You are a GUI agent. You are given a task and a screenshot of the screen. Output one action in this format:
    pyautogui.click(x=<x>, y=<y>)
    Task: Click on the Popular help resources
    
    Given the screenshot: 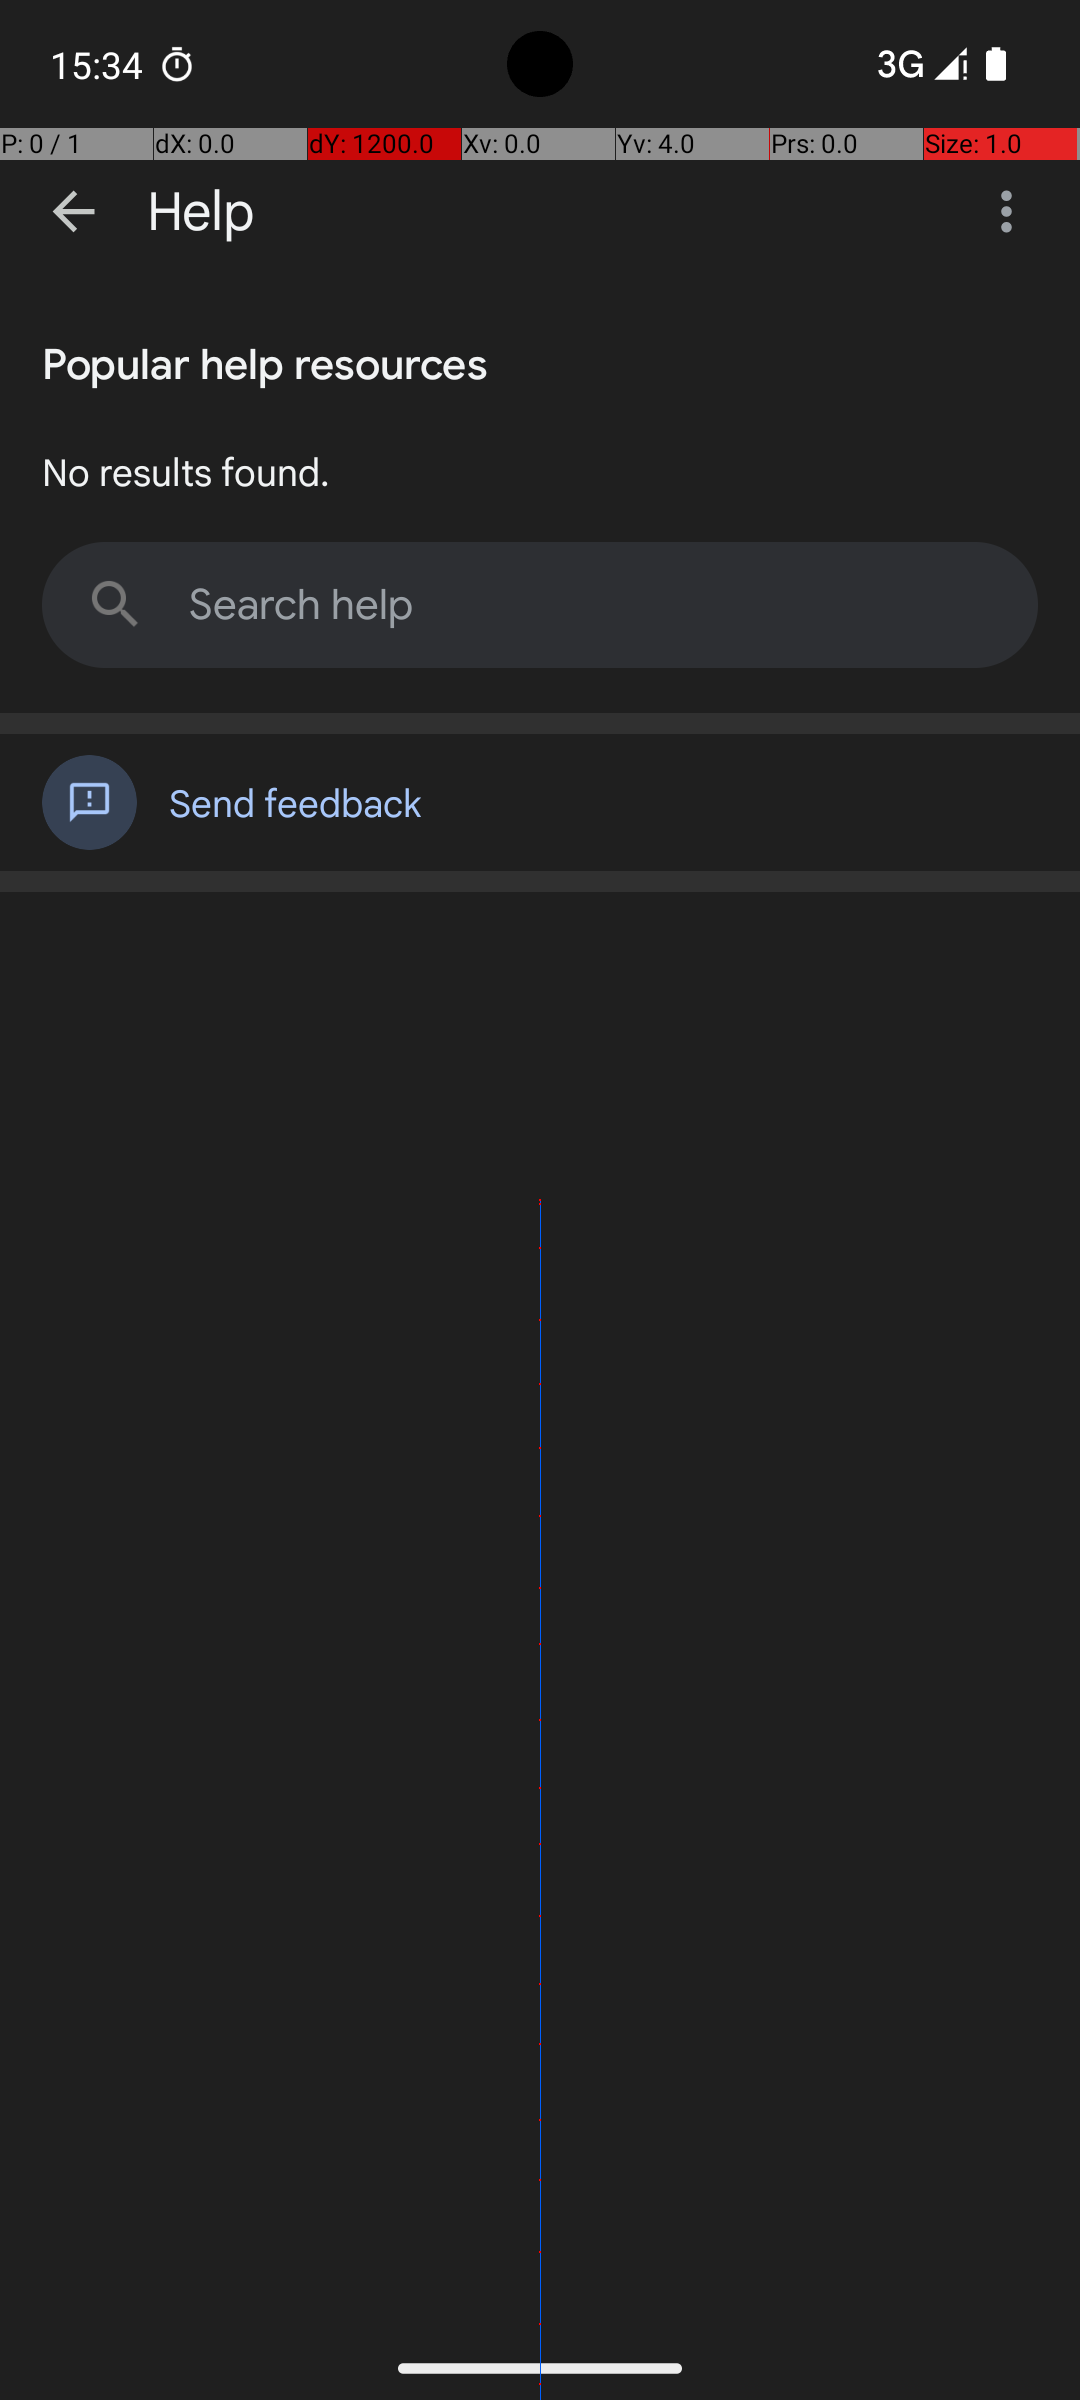 What is the action you would take?
    pyautogui.click(x=265, y=360)
    